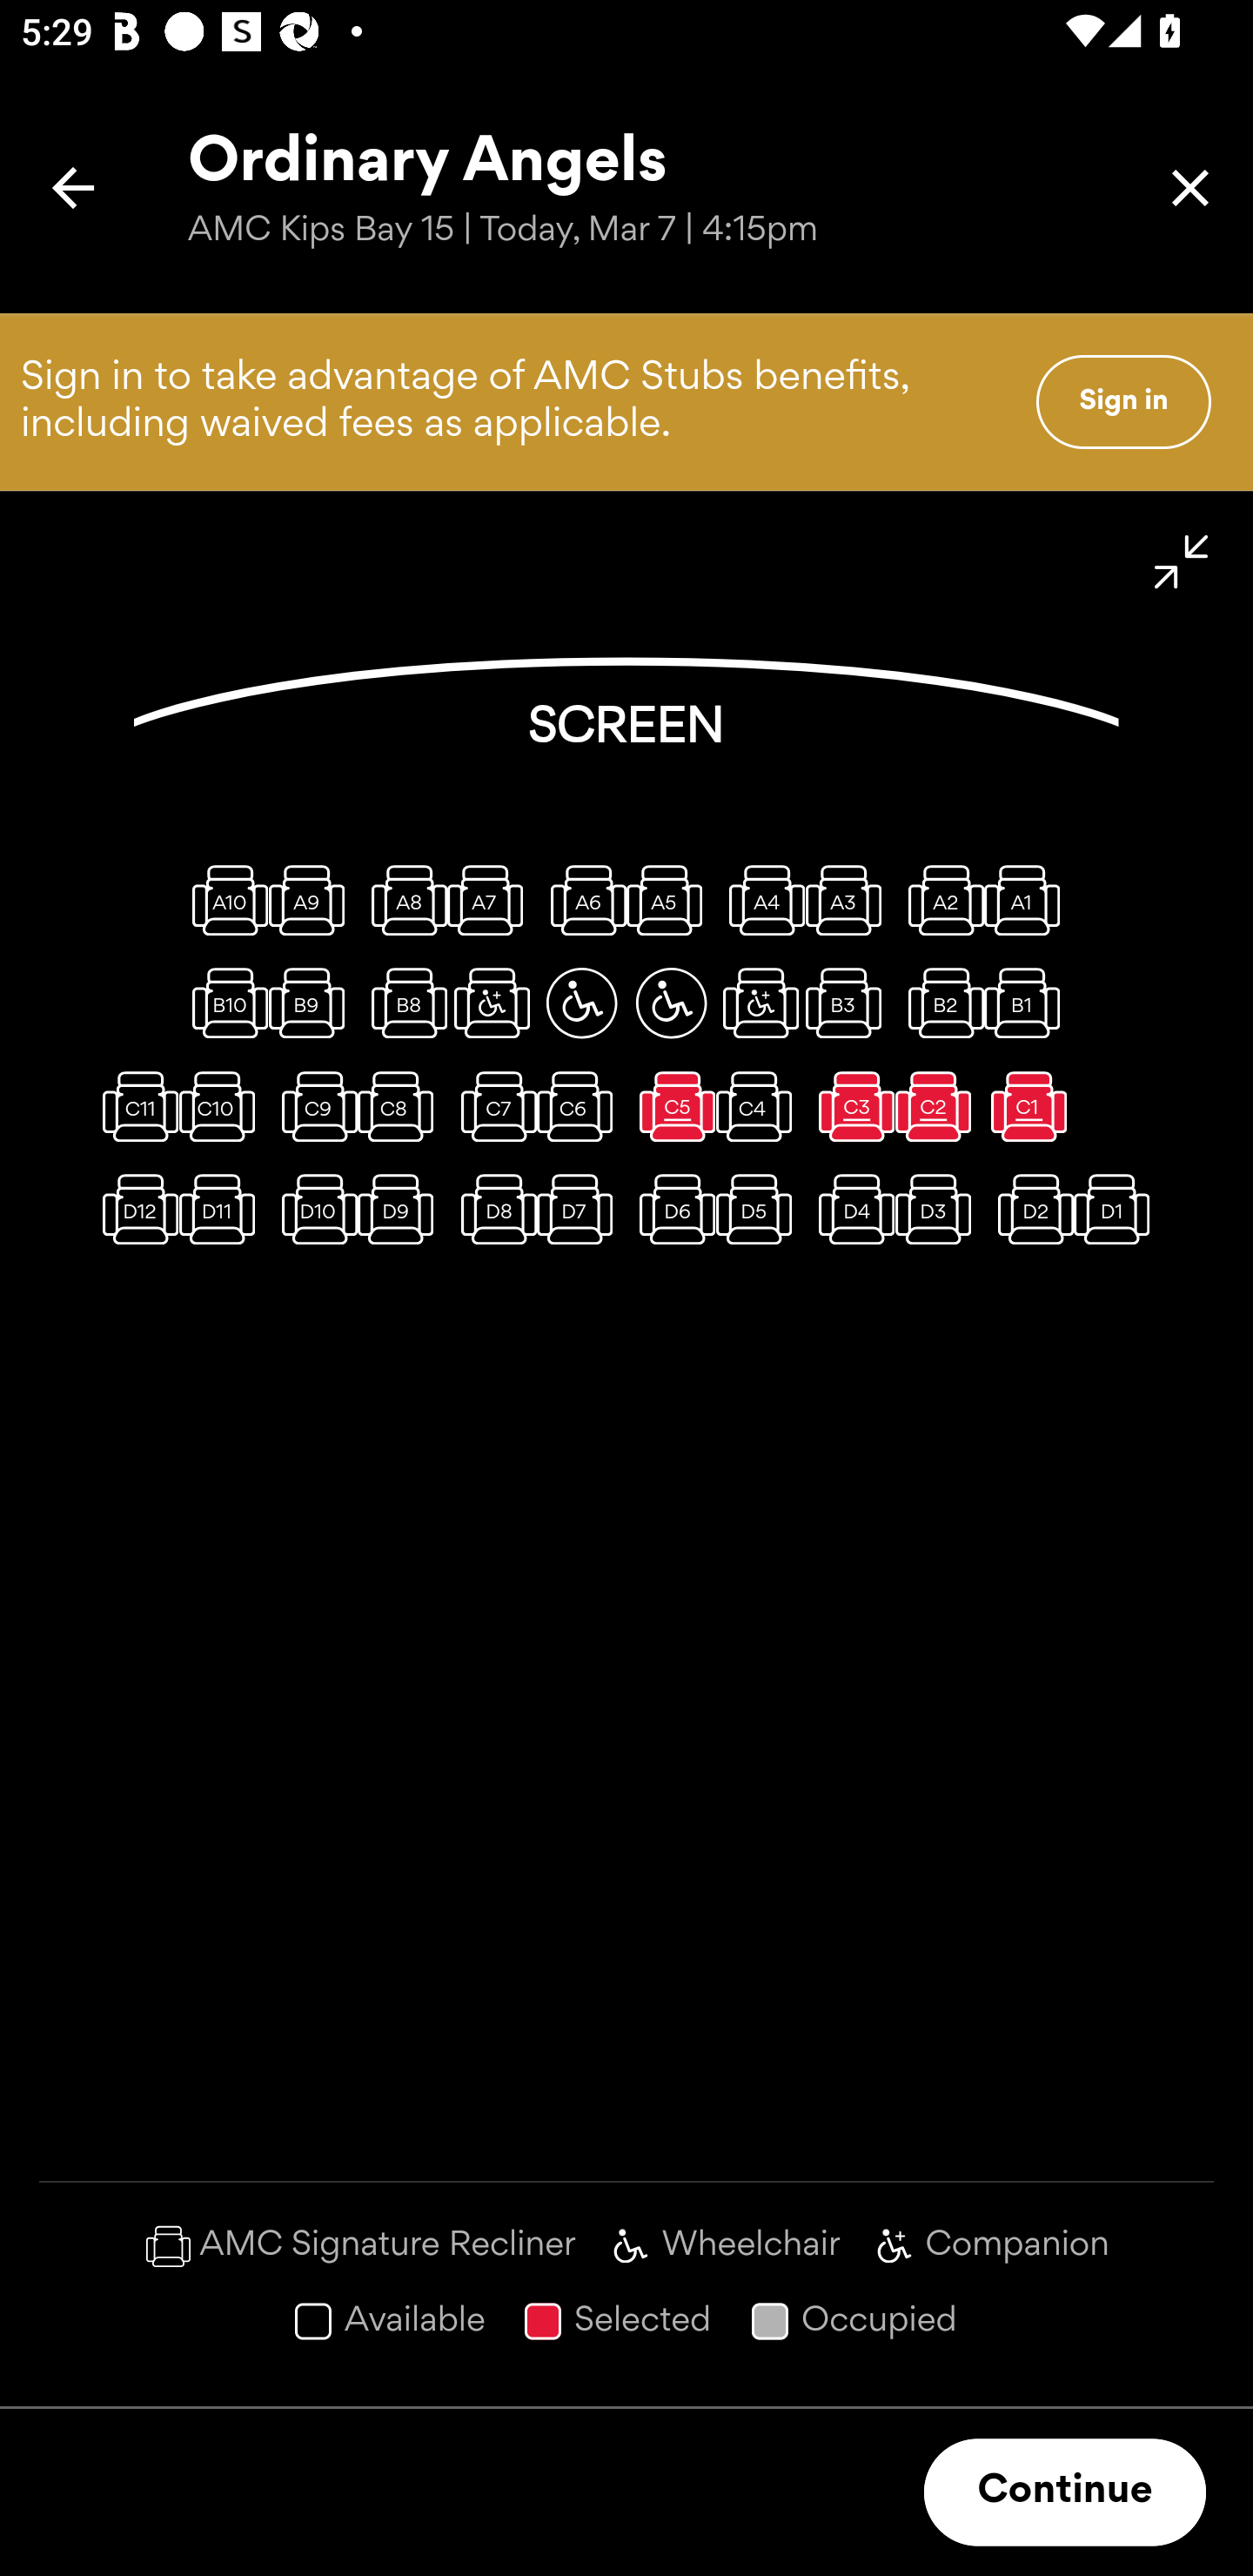  What do you see at coordinates (1182, 562) in the screenshot?
I see `Minimize` at bounding box center [1182, 562].